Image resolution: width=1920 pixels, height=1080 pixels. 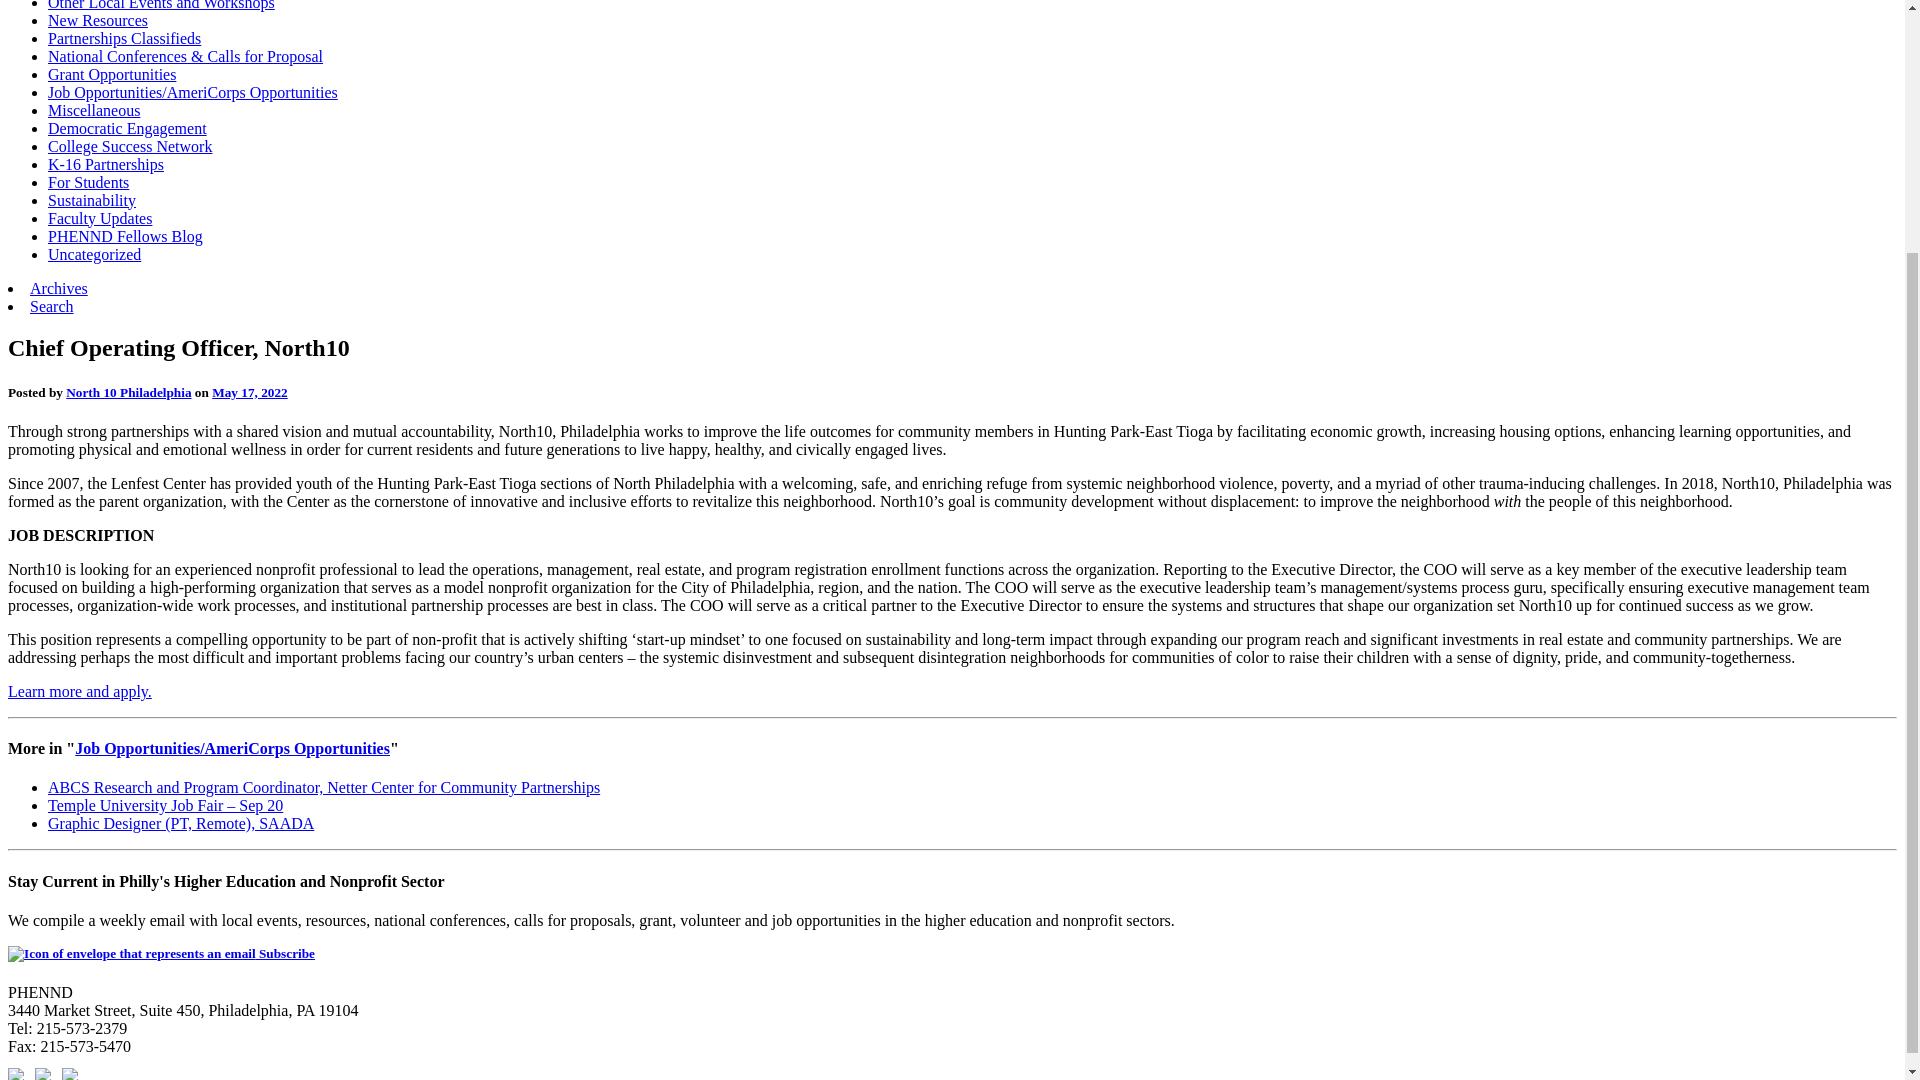 What do you see at coordinates (128, 128) in the screenshot?
I see `Democratic Engagement` at bounding box center [128, 128].